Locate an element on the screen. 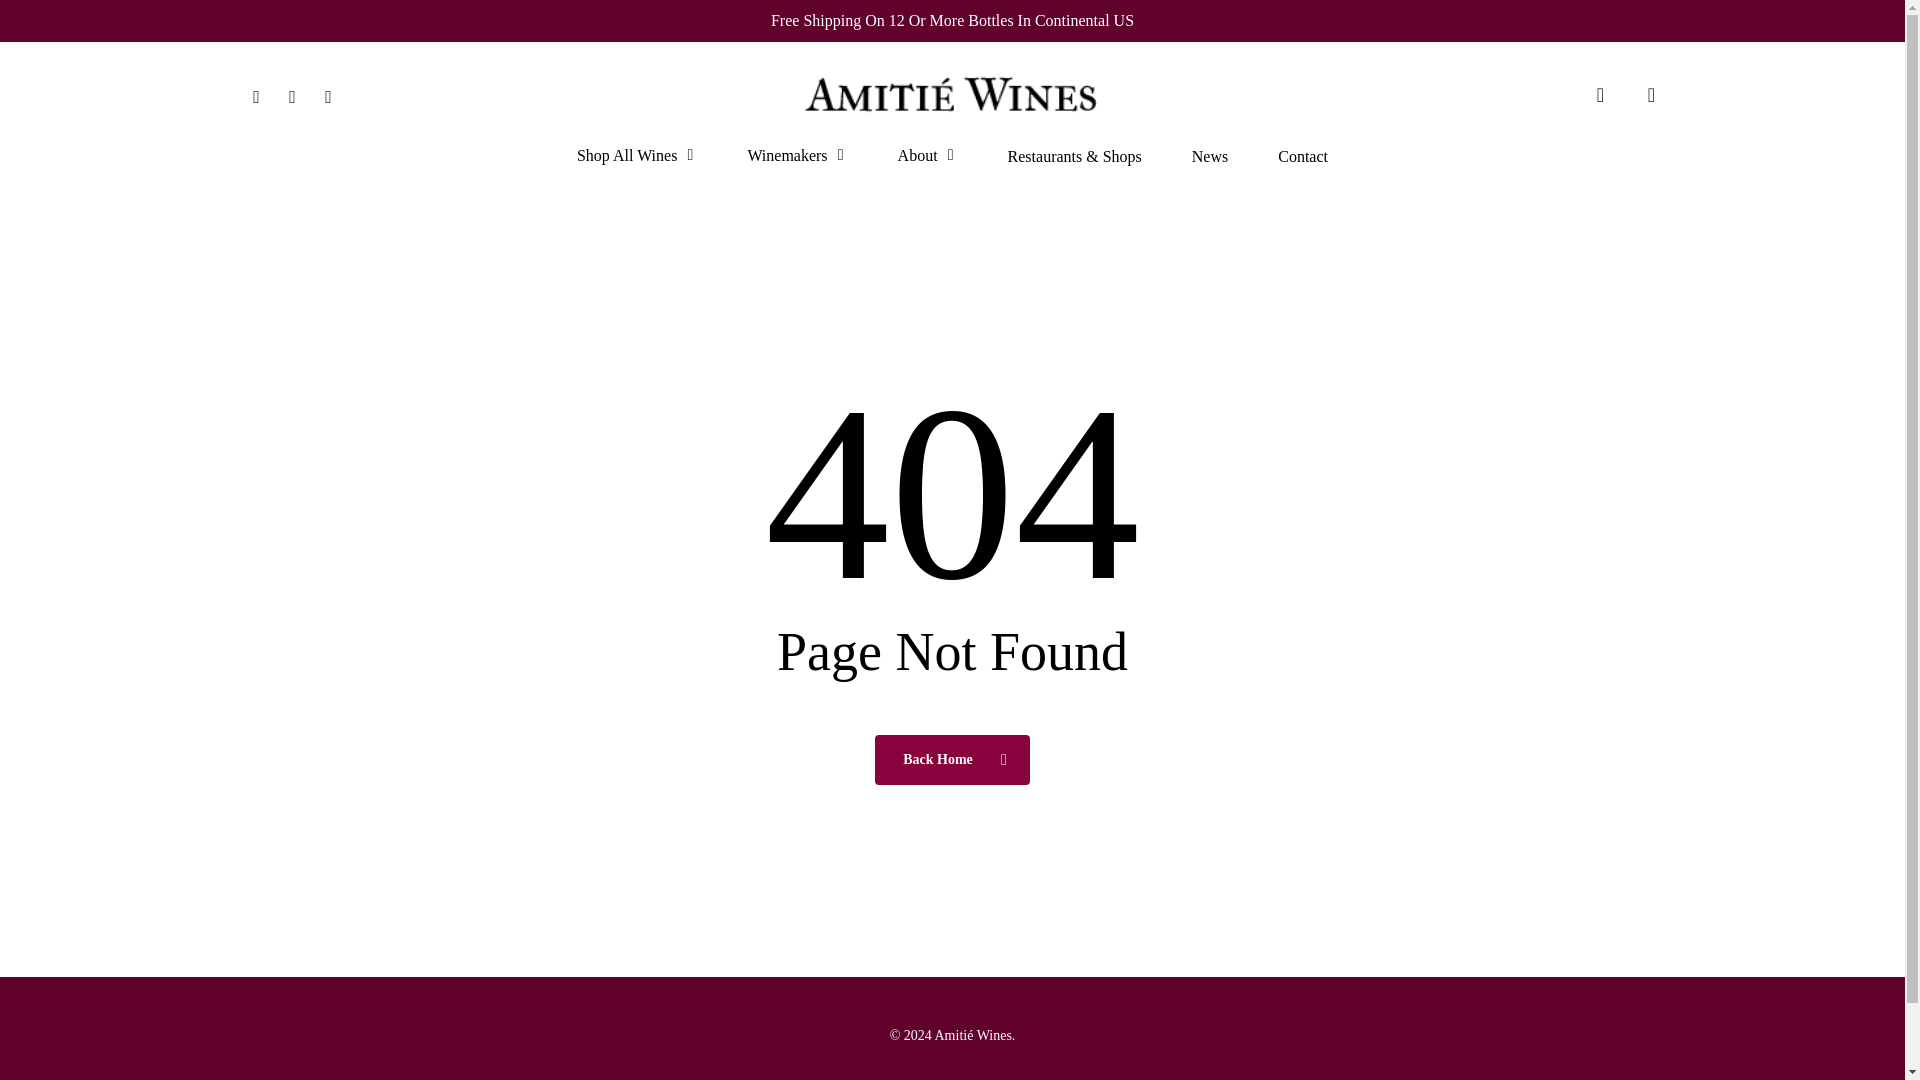 The height and width of the screenshot is (1080, 1920). About is located at coordinates (928, 156).